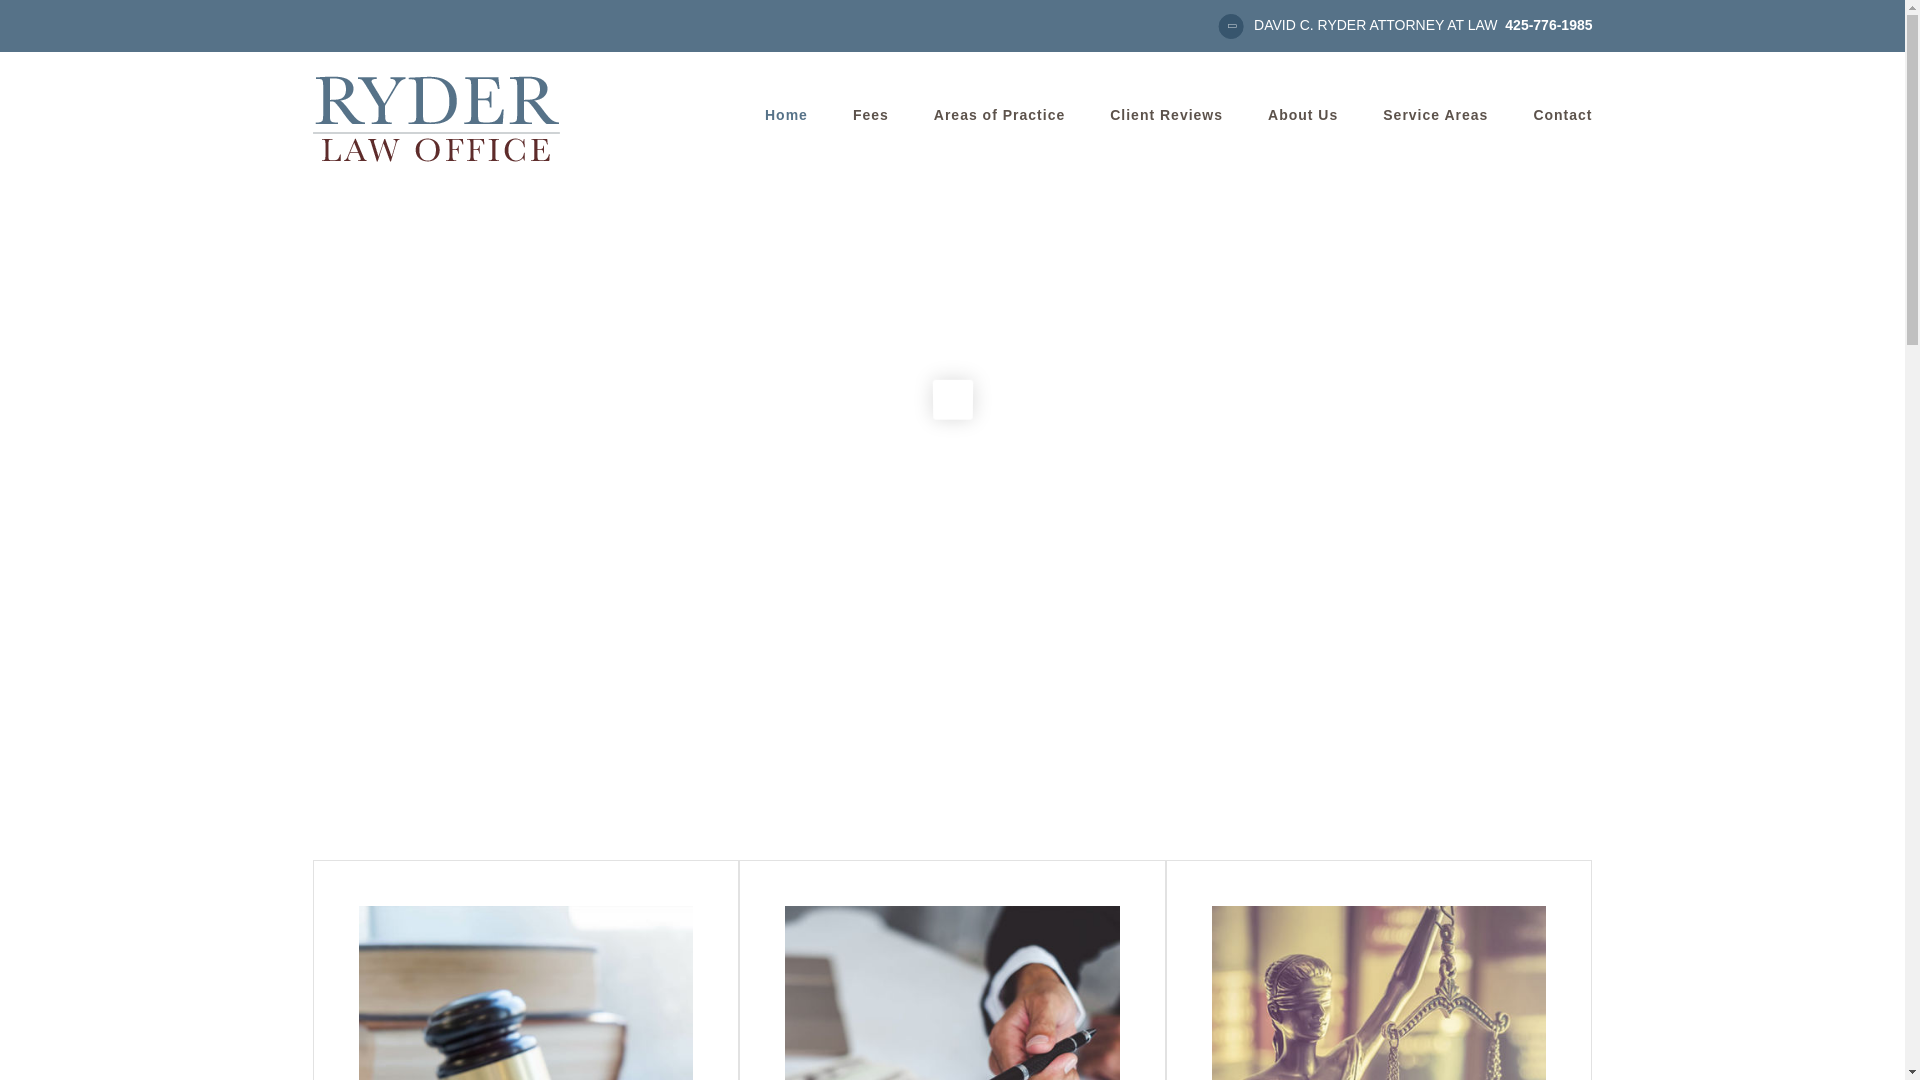 This screenshot has height=1080, width=1920. What do you see at coordinates (952, 914) in the screenshot?
I see `callout-2` at bounding box center [952, 914].